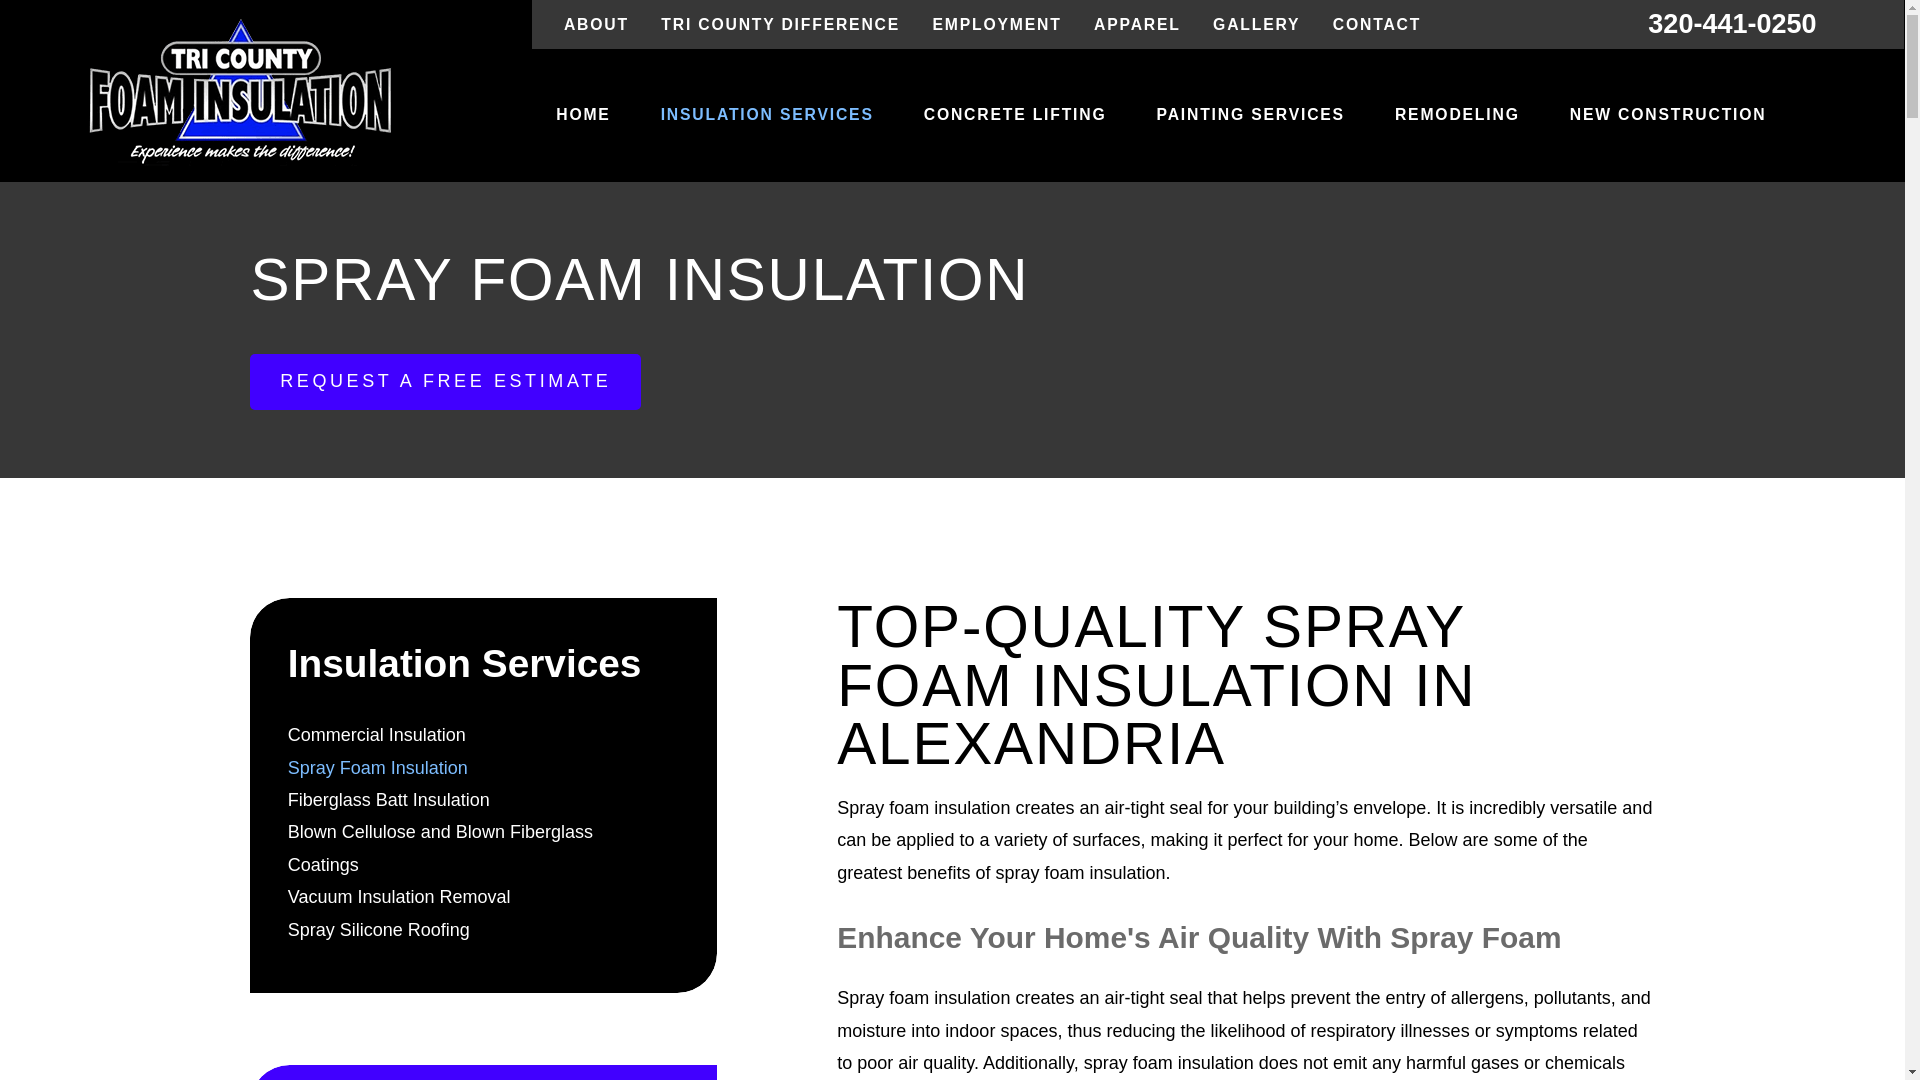 The image size is (1920, 1080). Describe the element at coordinates (1250, 116) in the screenshot. I see `PAINTING SERVICES` at that location.